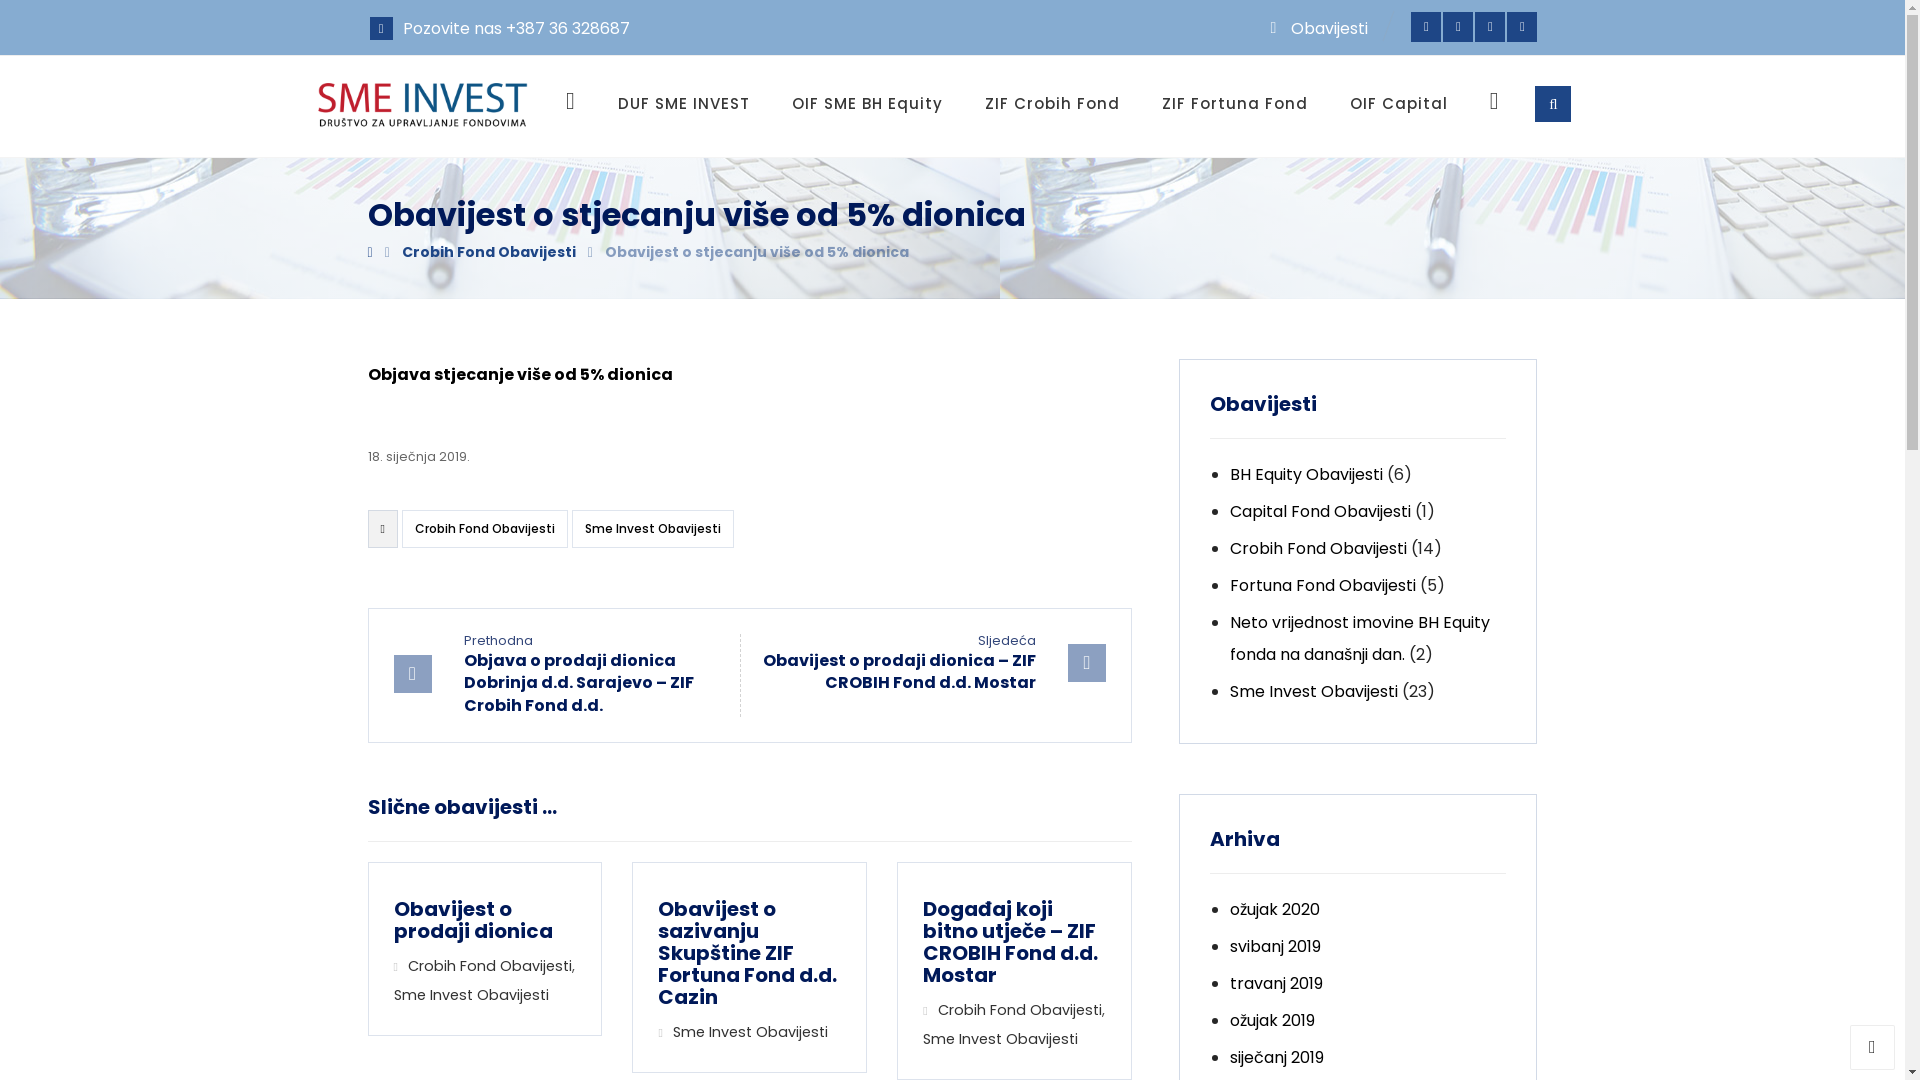 The width and height of the screenshot is (1920, 1080). Describe the element at coordinates (868, 104) in the screenshot. I see `OIF SME BH Equity` at that location.